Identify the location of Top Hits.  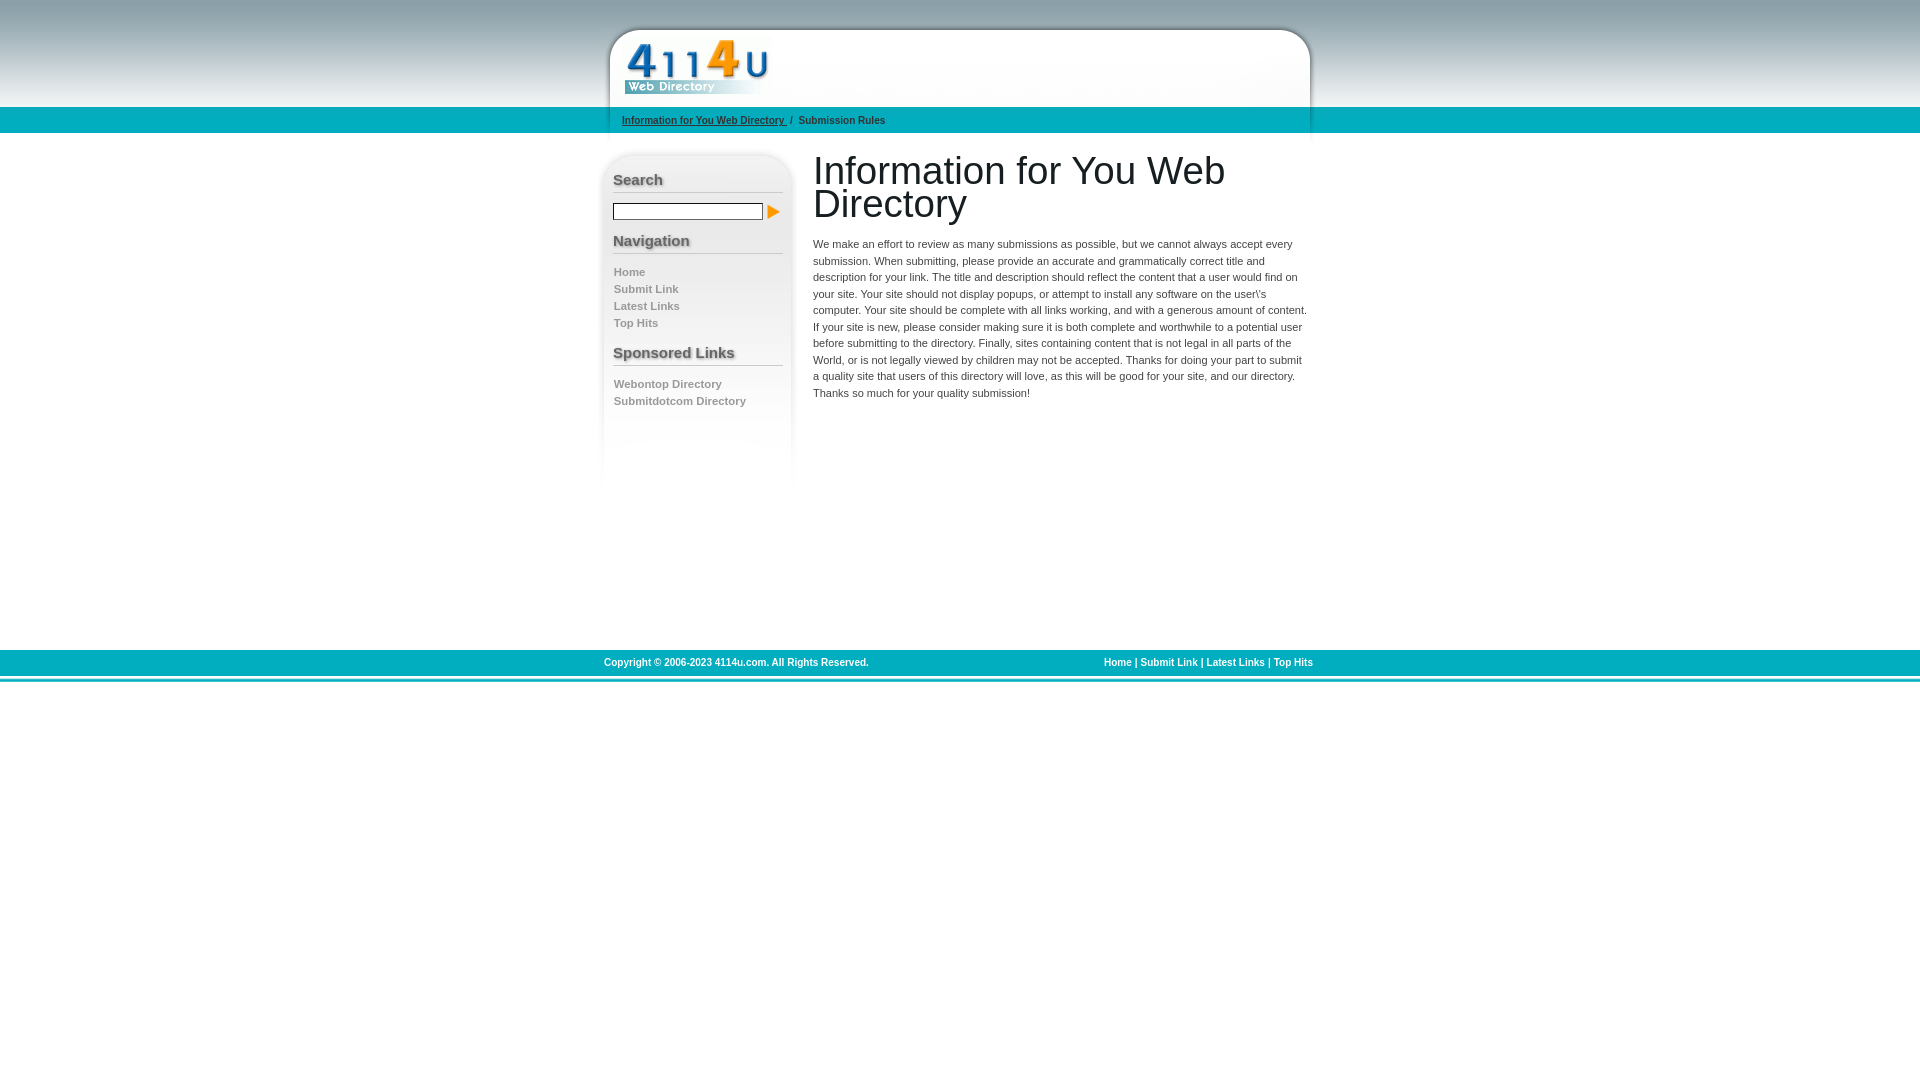
(636, 323).